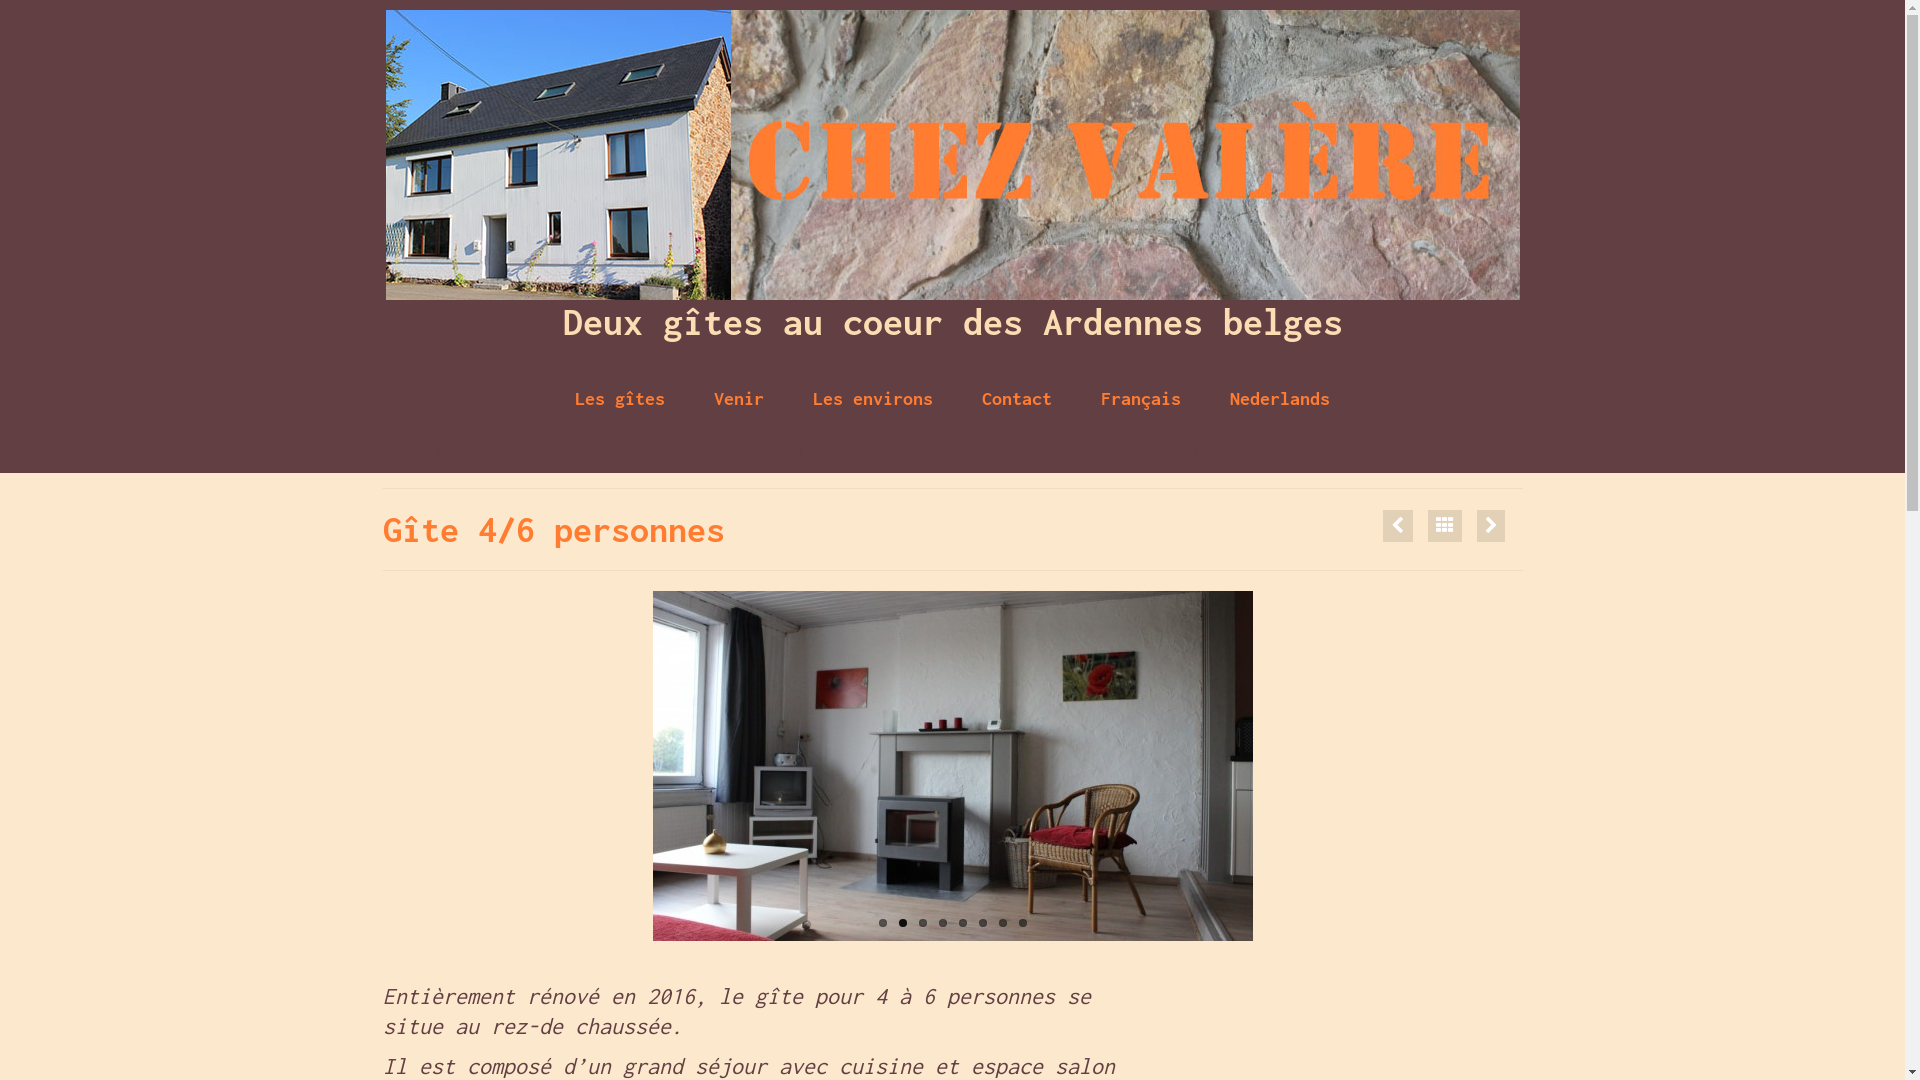 Image resolution: width=1920 pixels, height=1080 pixels. I want to click on Les environs, so click(873, 399).